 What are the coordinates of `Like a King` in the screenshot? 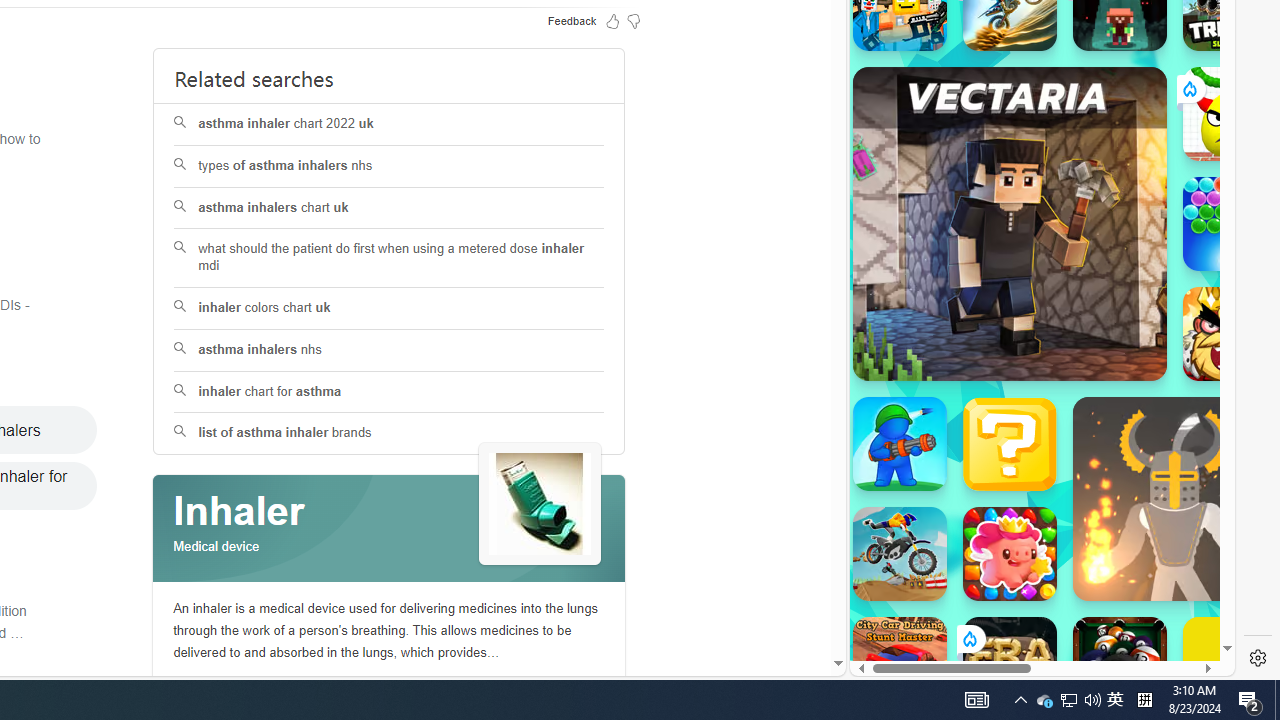 It's located at (1230, 334).